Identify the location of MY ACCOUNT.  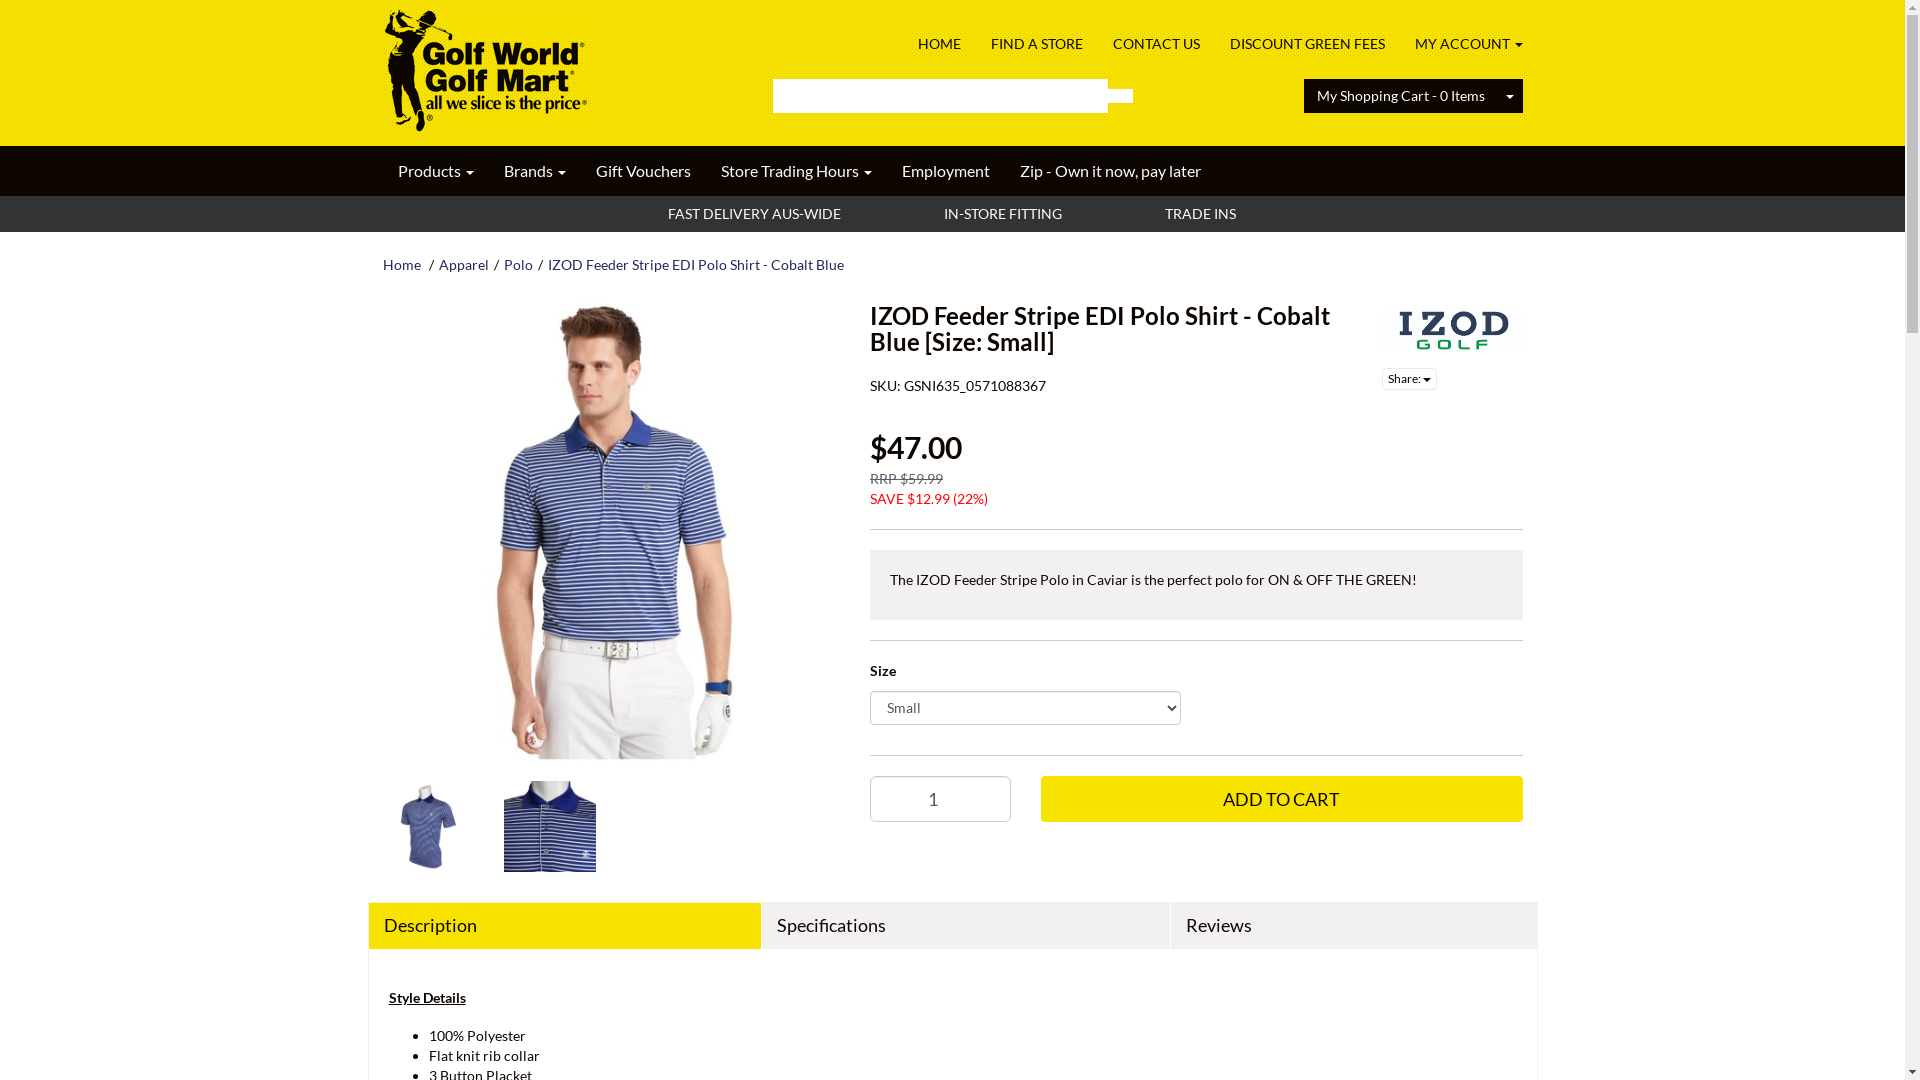
(1462, 44).